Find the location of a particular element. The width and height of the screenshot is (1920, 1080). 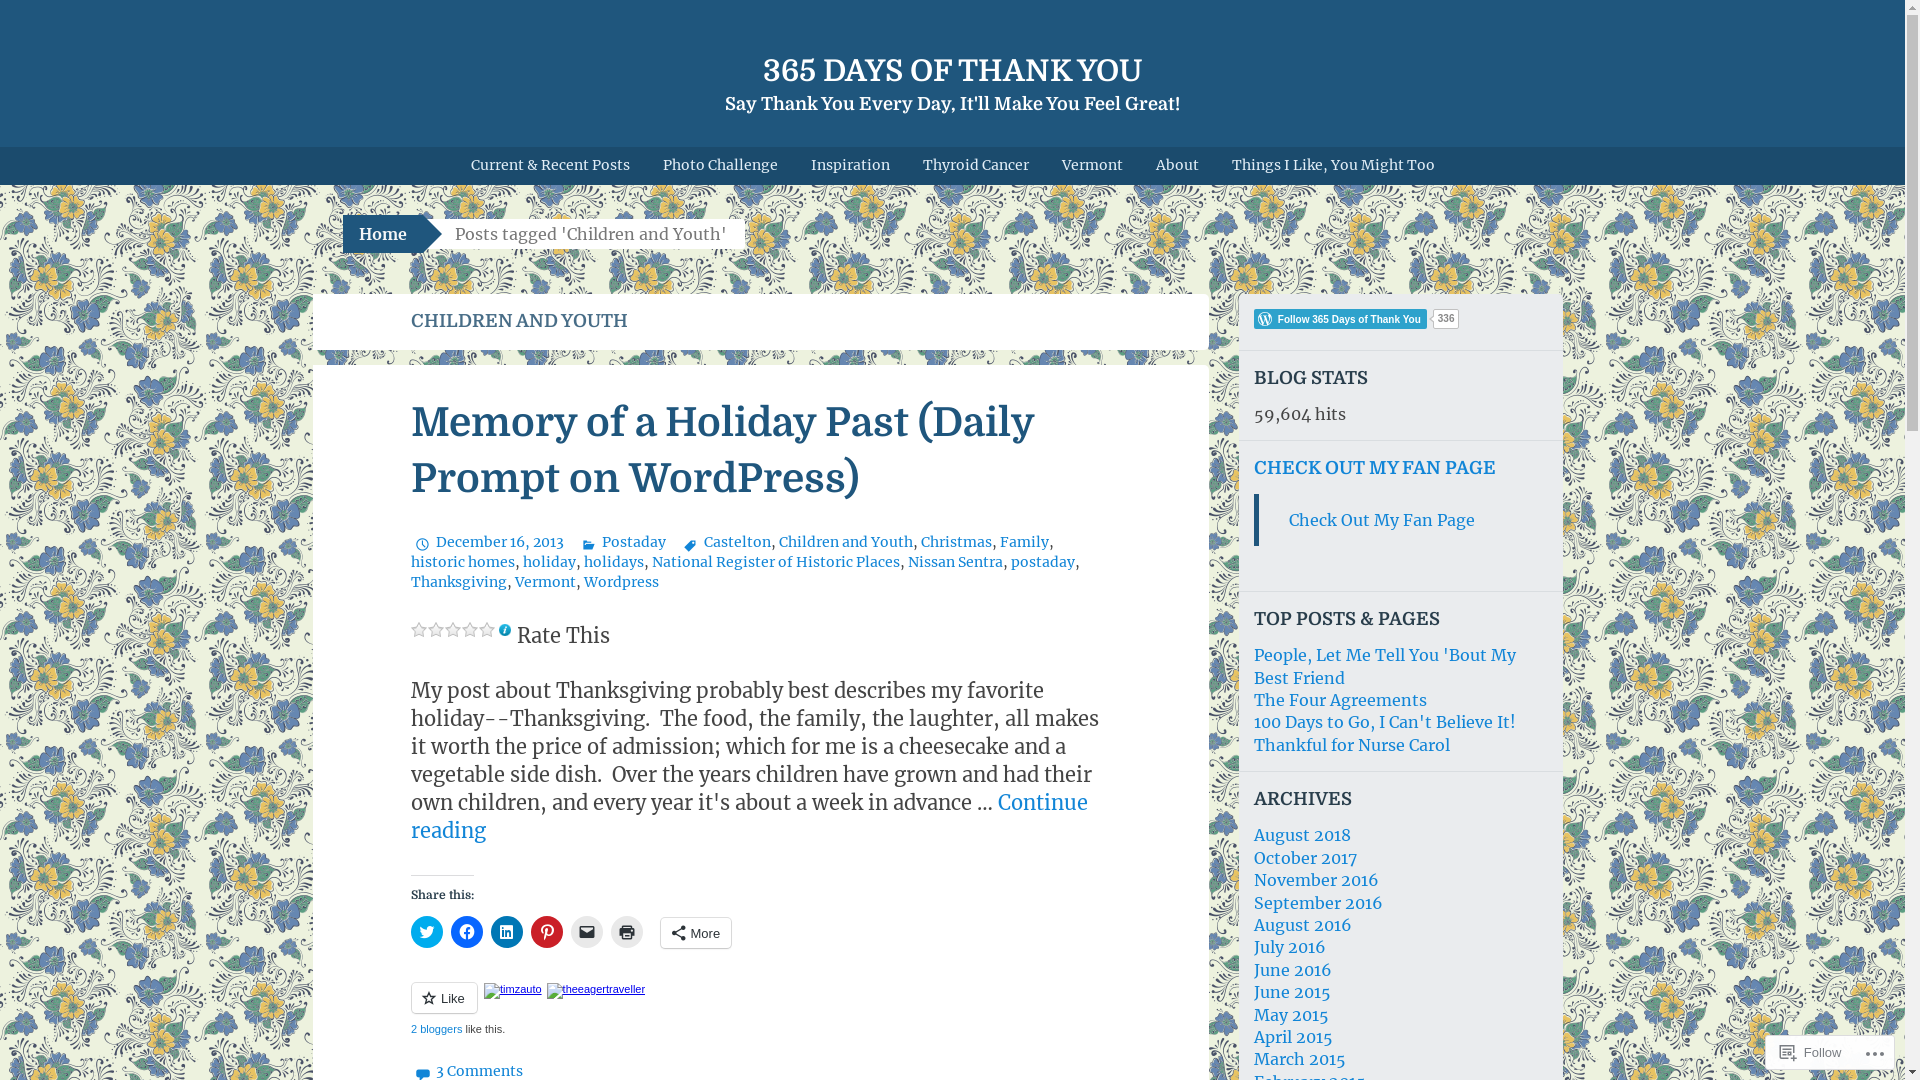

CHECK OUT MY FAN PAGE is located at coordinates (1375, 468).